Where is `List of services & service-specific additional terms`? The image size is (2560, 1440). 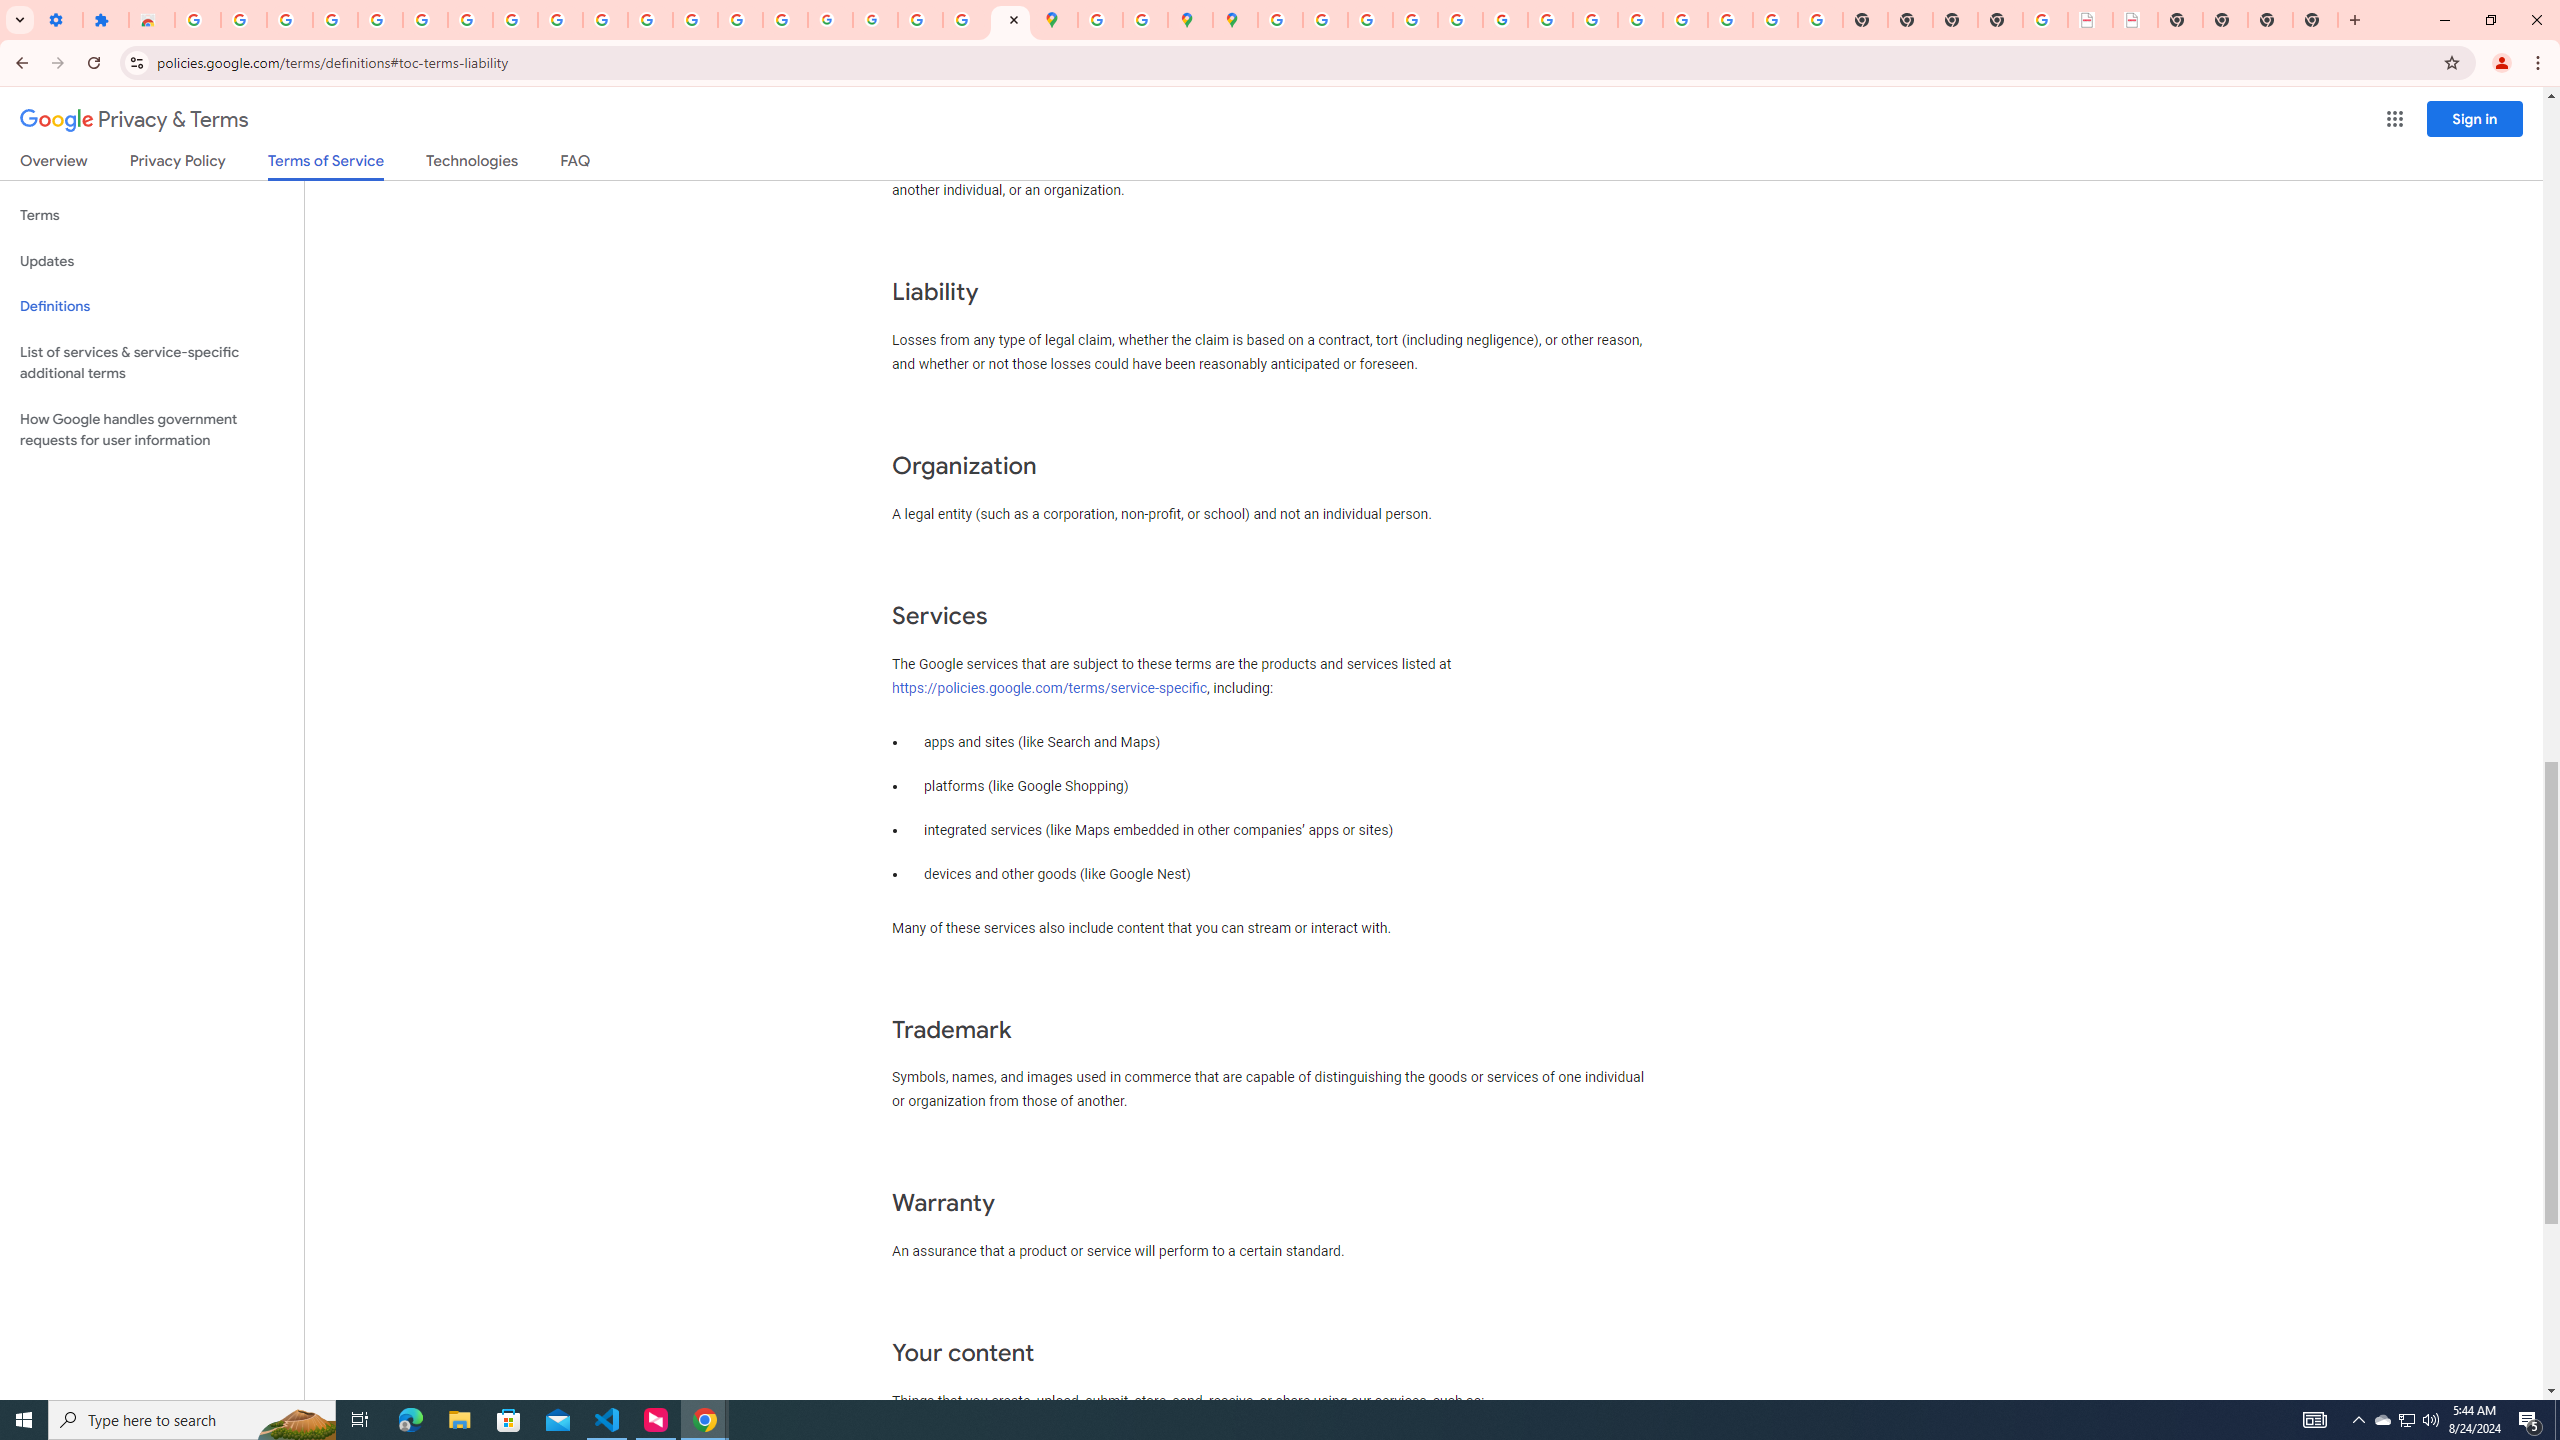
List of services & service-specific additional terms is located at coordinates (152, 362).